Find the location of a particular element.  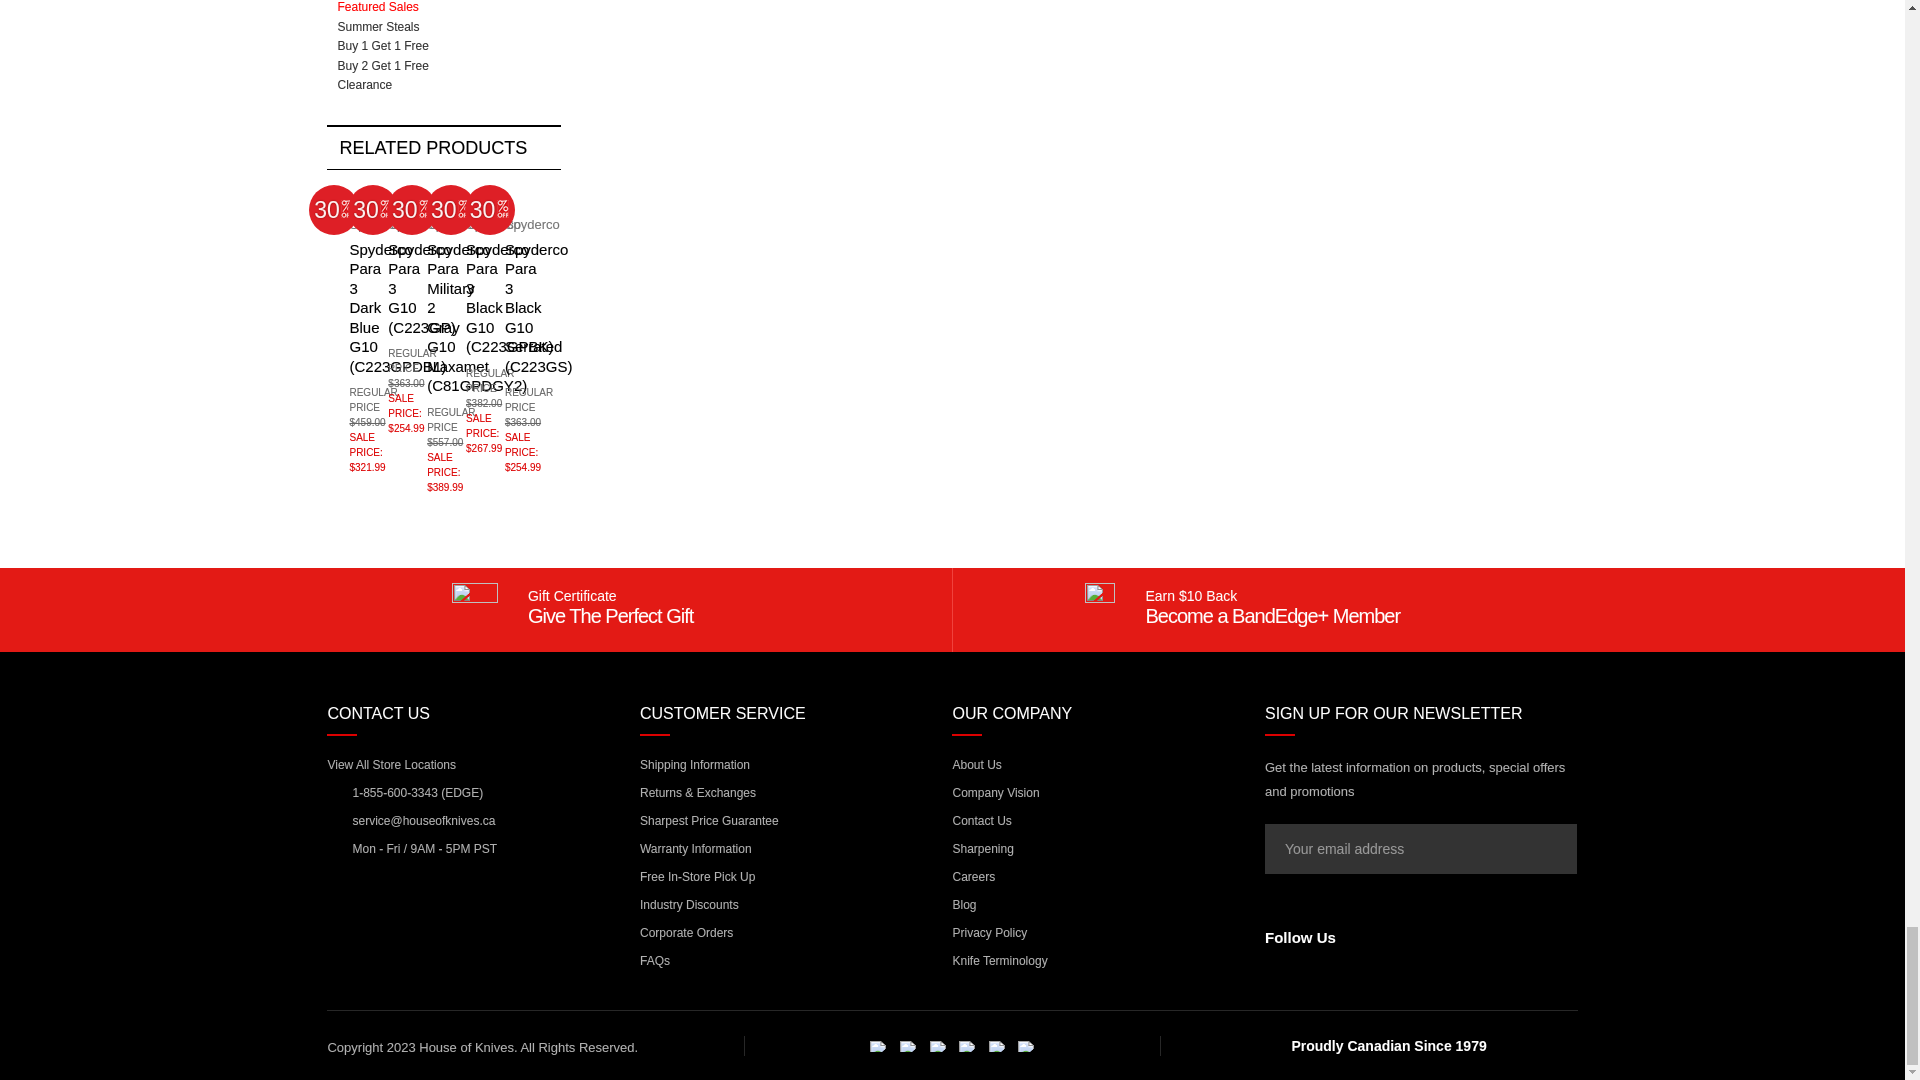

Spyderco Para 3 Dark Blue G10 is located at coordinates (346, 196).